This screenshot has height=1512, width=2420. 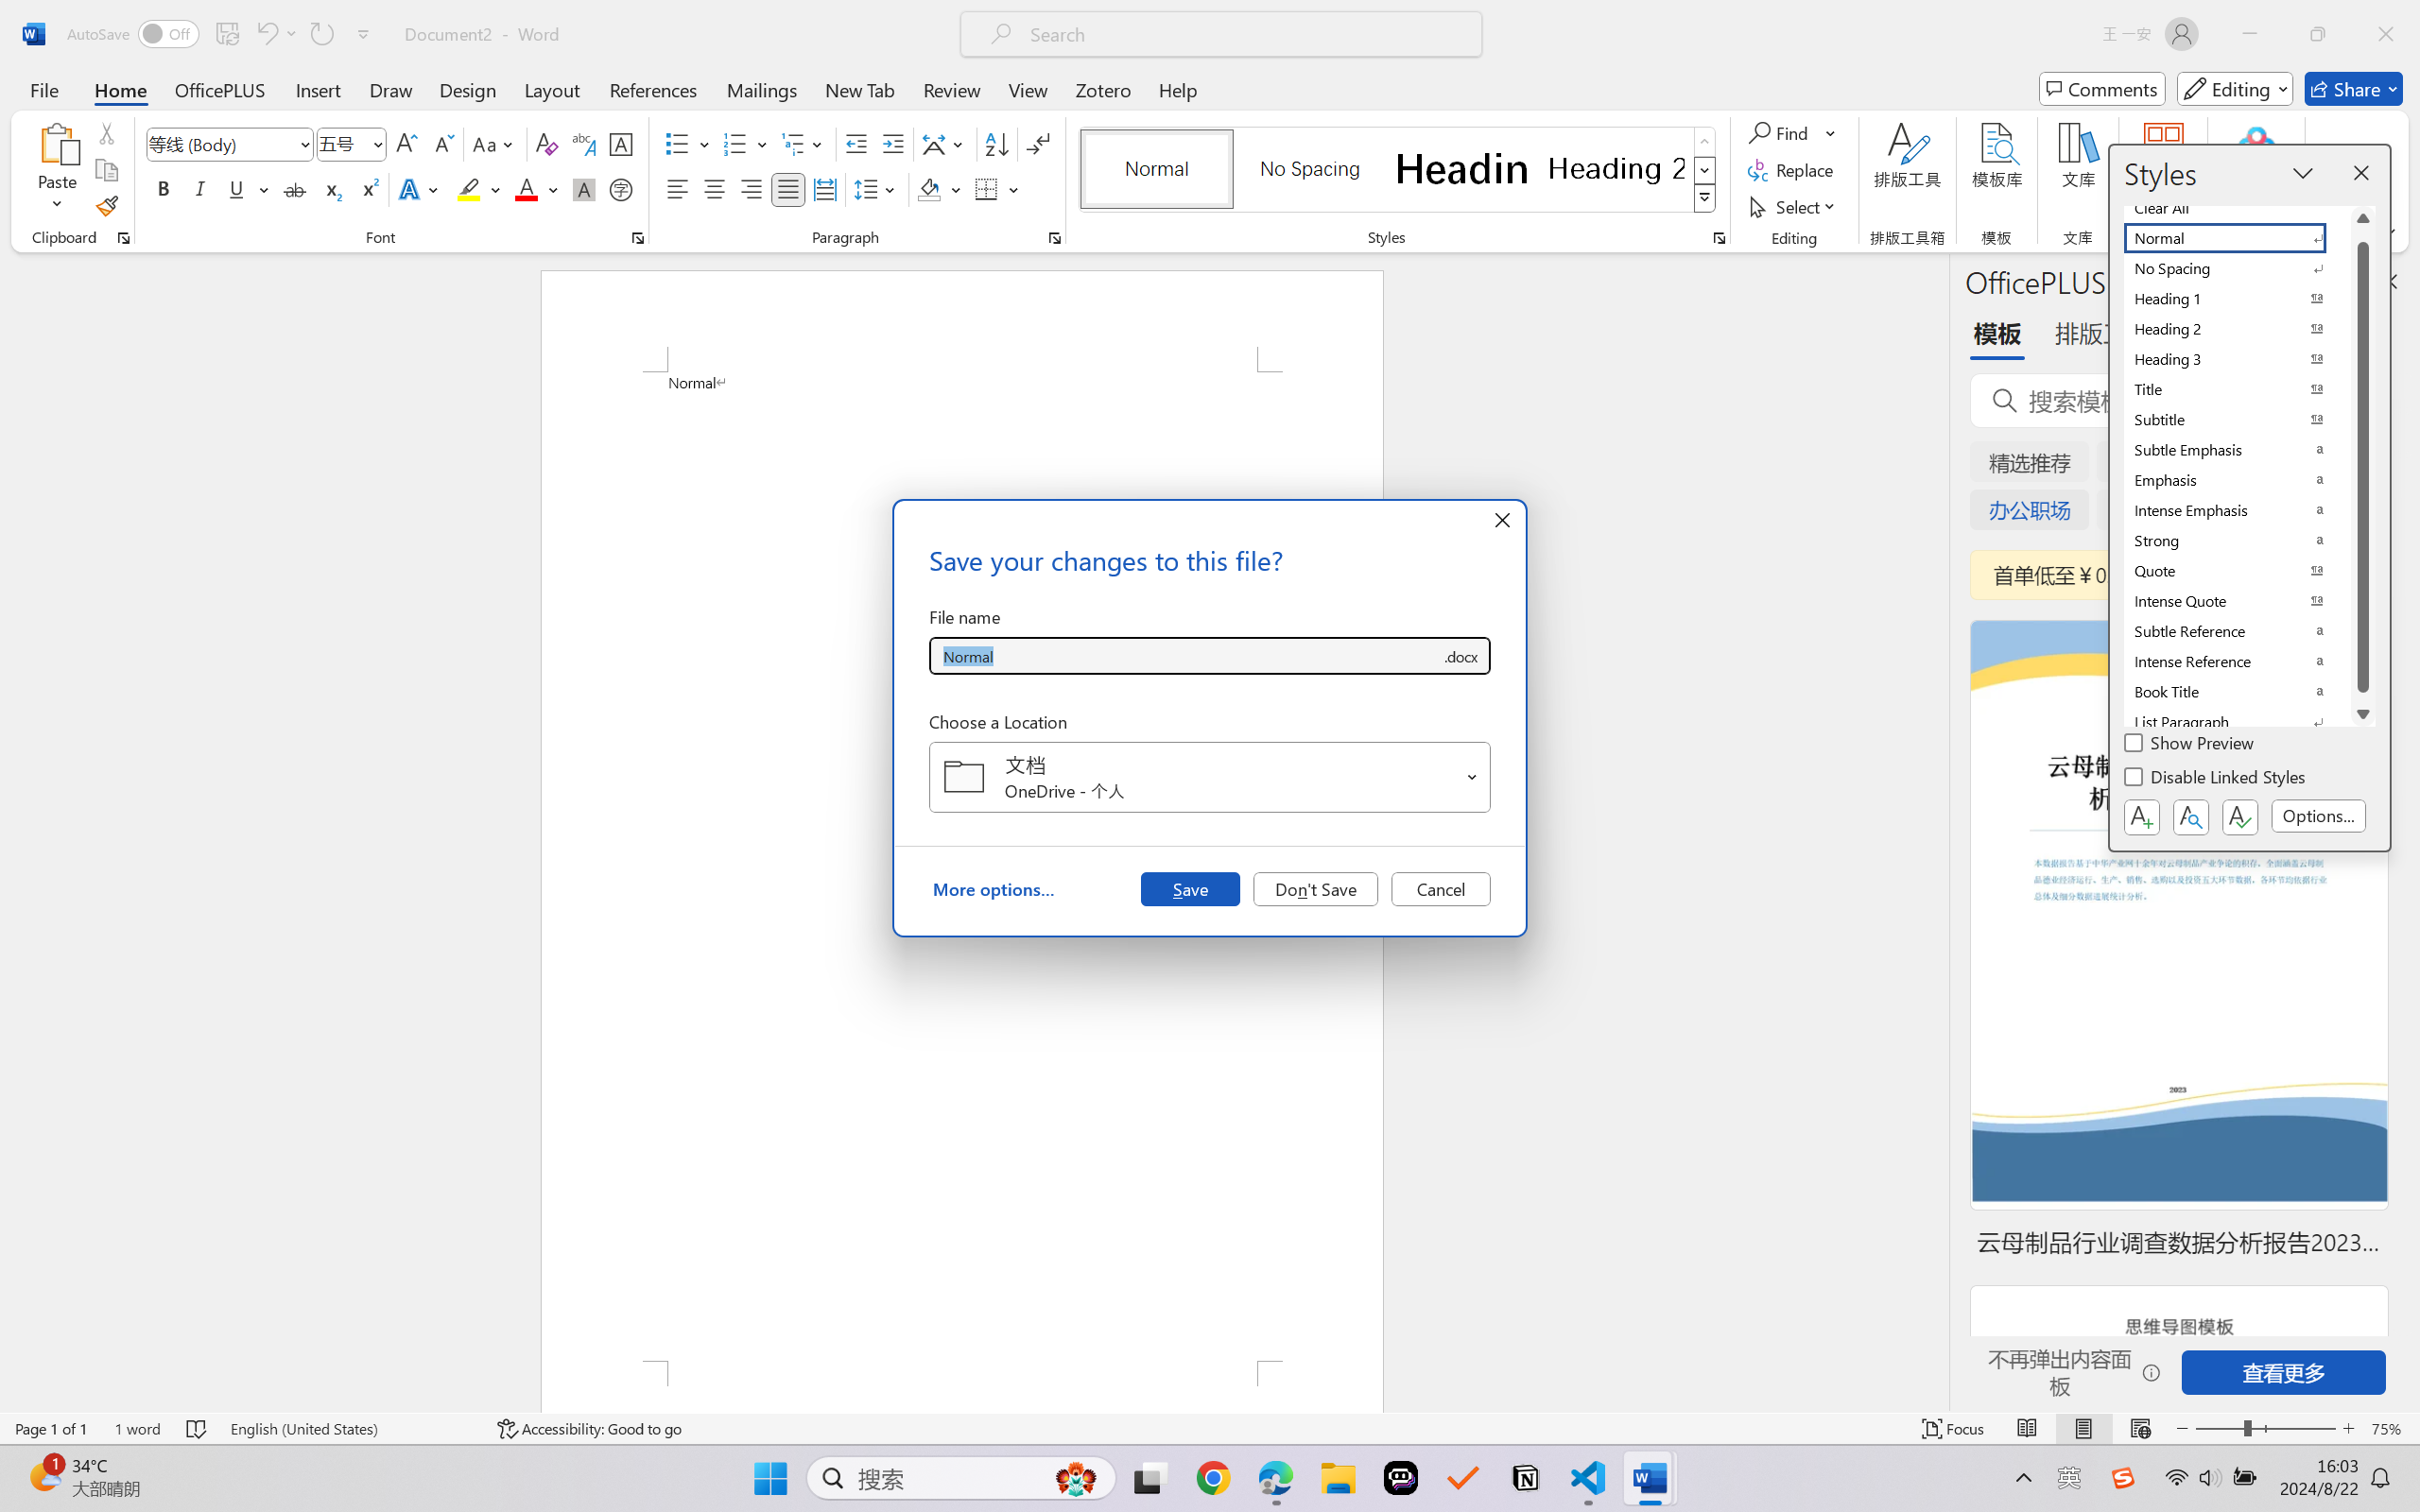 I want to click on Class: Image, so click(x=2123, y=1478).